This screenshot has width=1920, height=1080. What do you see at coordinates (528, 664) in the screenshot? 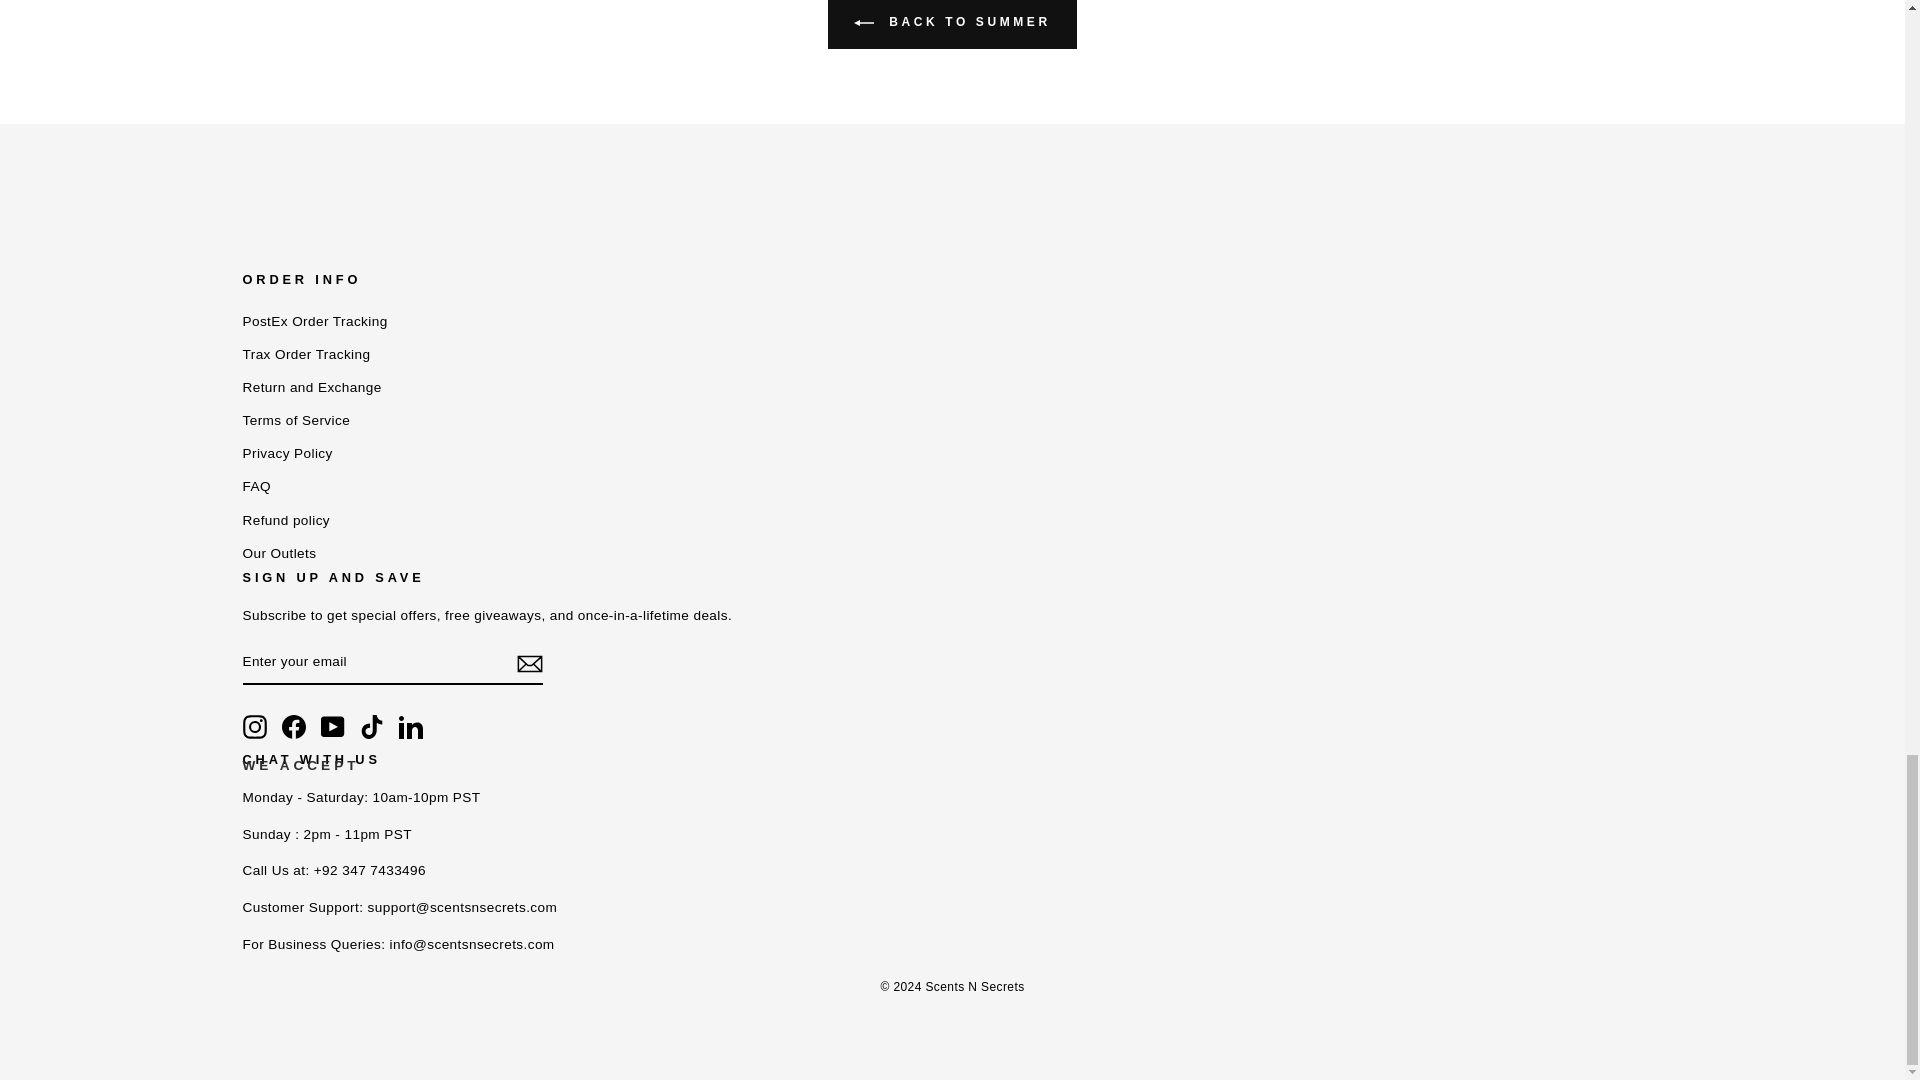
I see `icon-email` at bounding box center [528, 664].